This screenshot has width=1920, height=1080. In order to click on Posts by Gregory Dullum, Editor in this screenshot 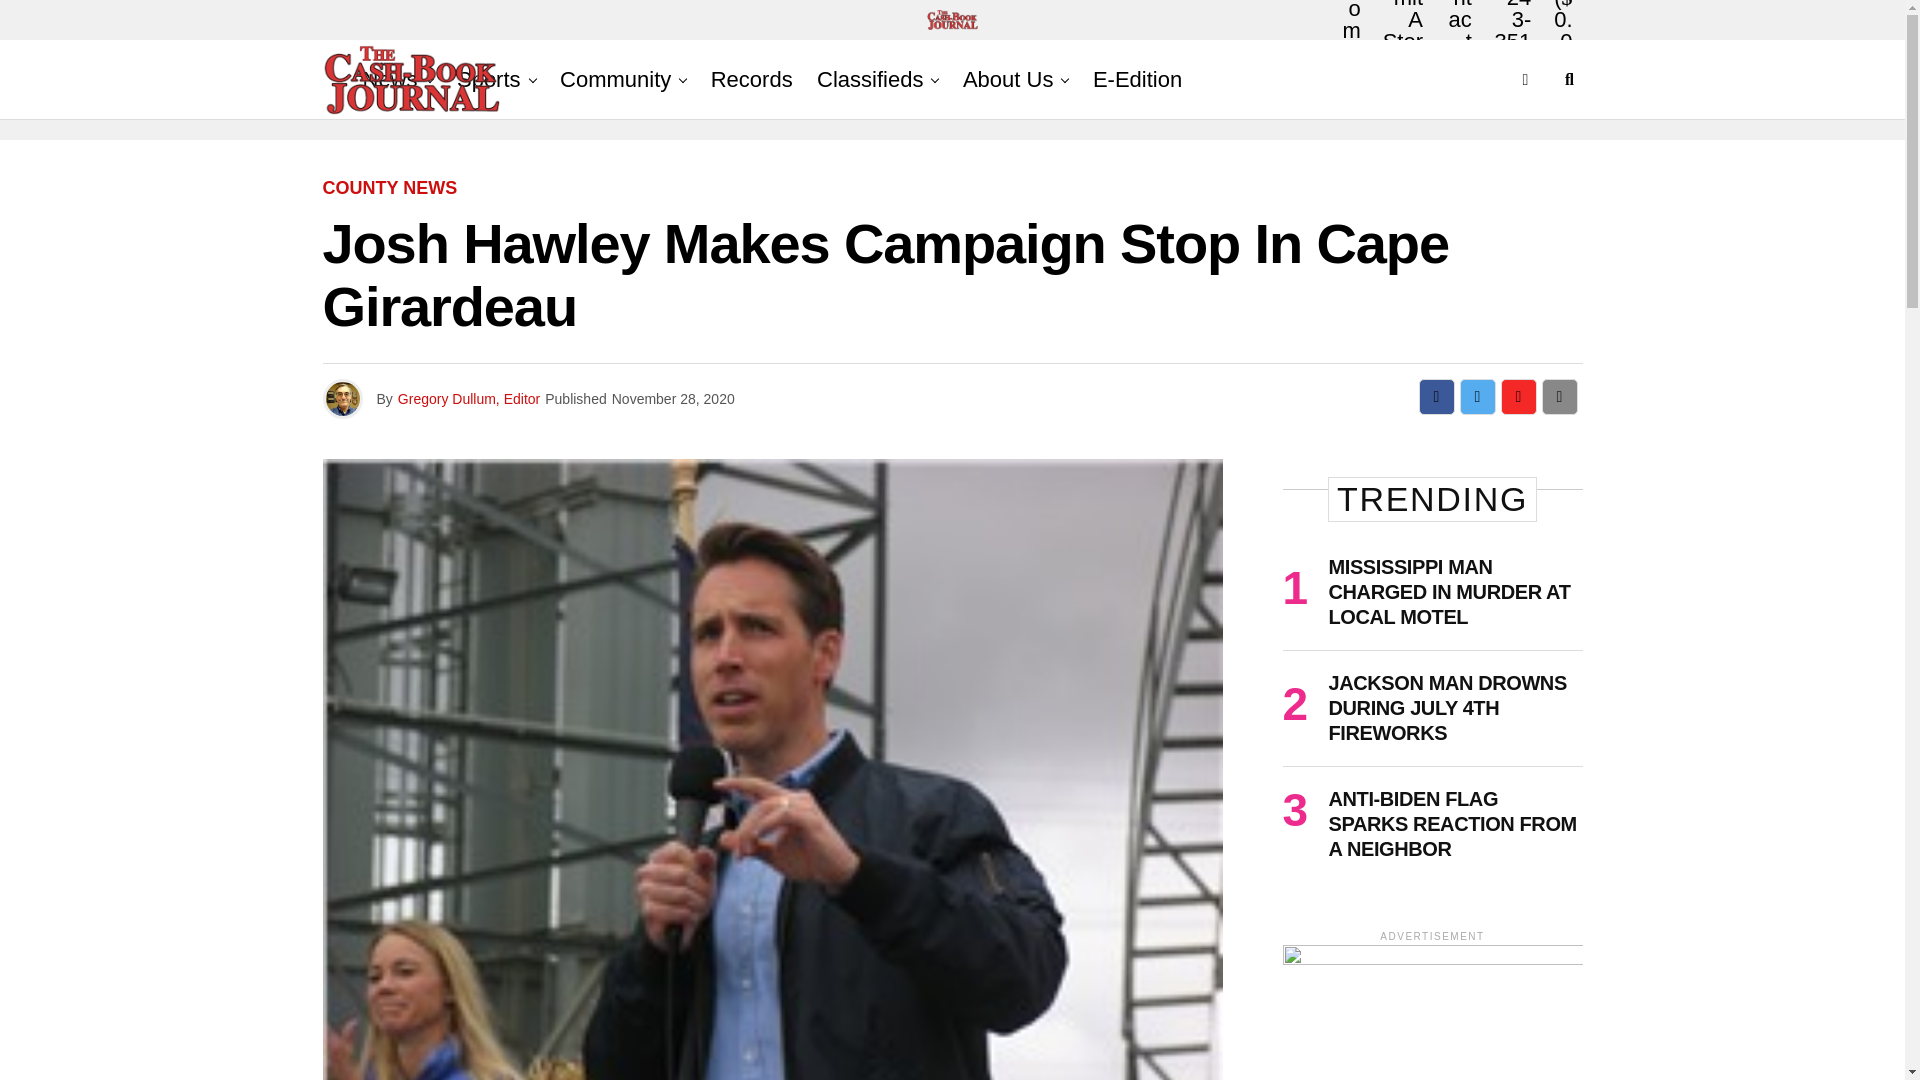, I will do `click(468, 398)`.